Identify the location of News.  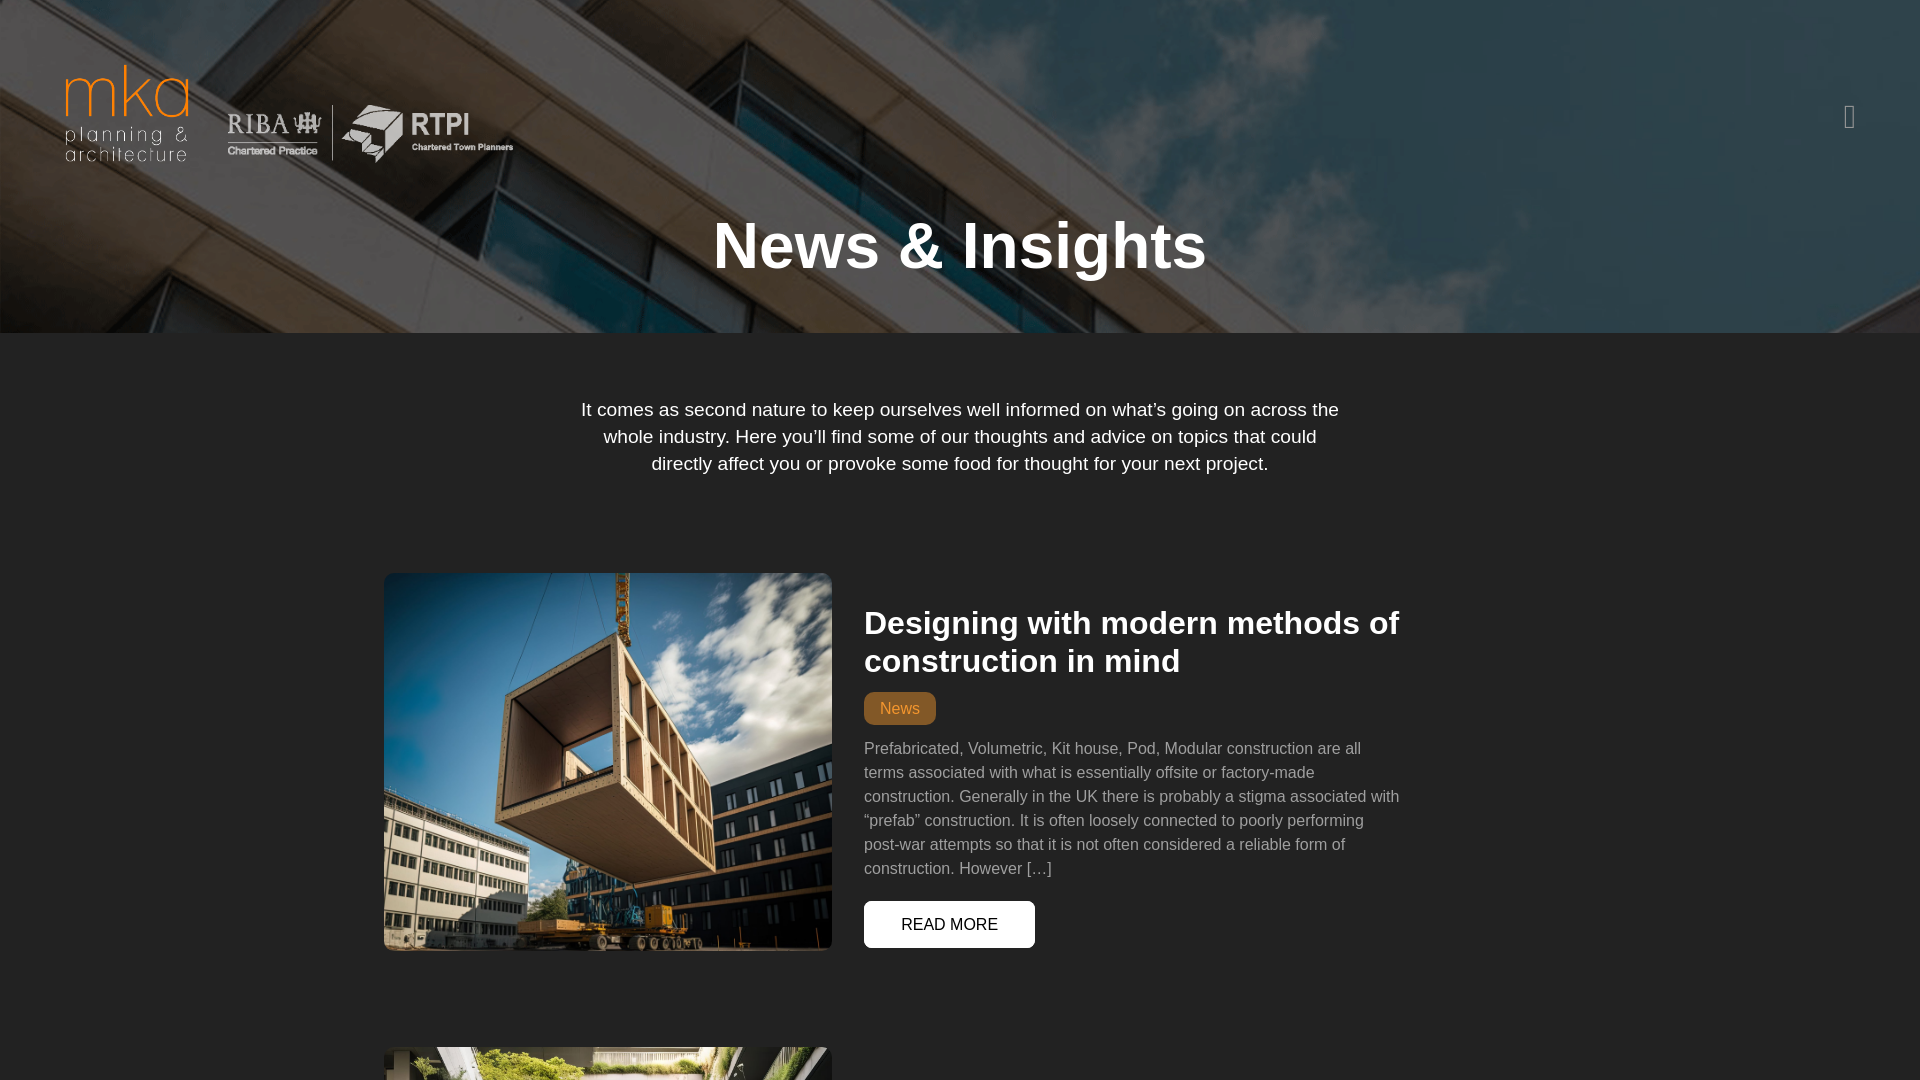
(900, 708).